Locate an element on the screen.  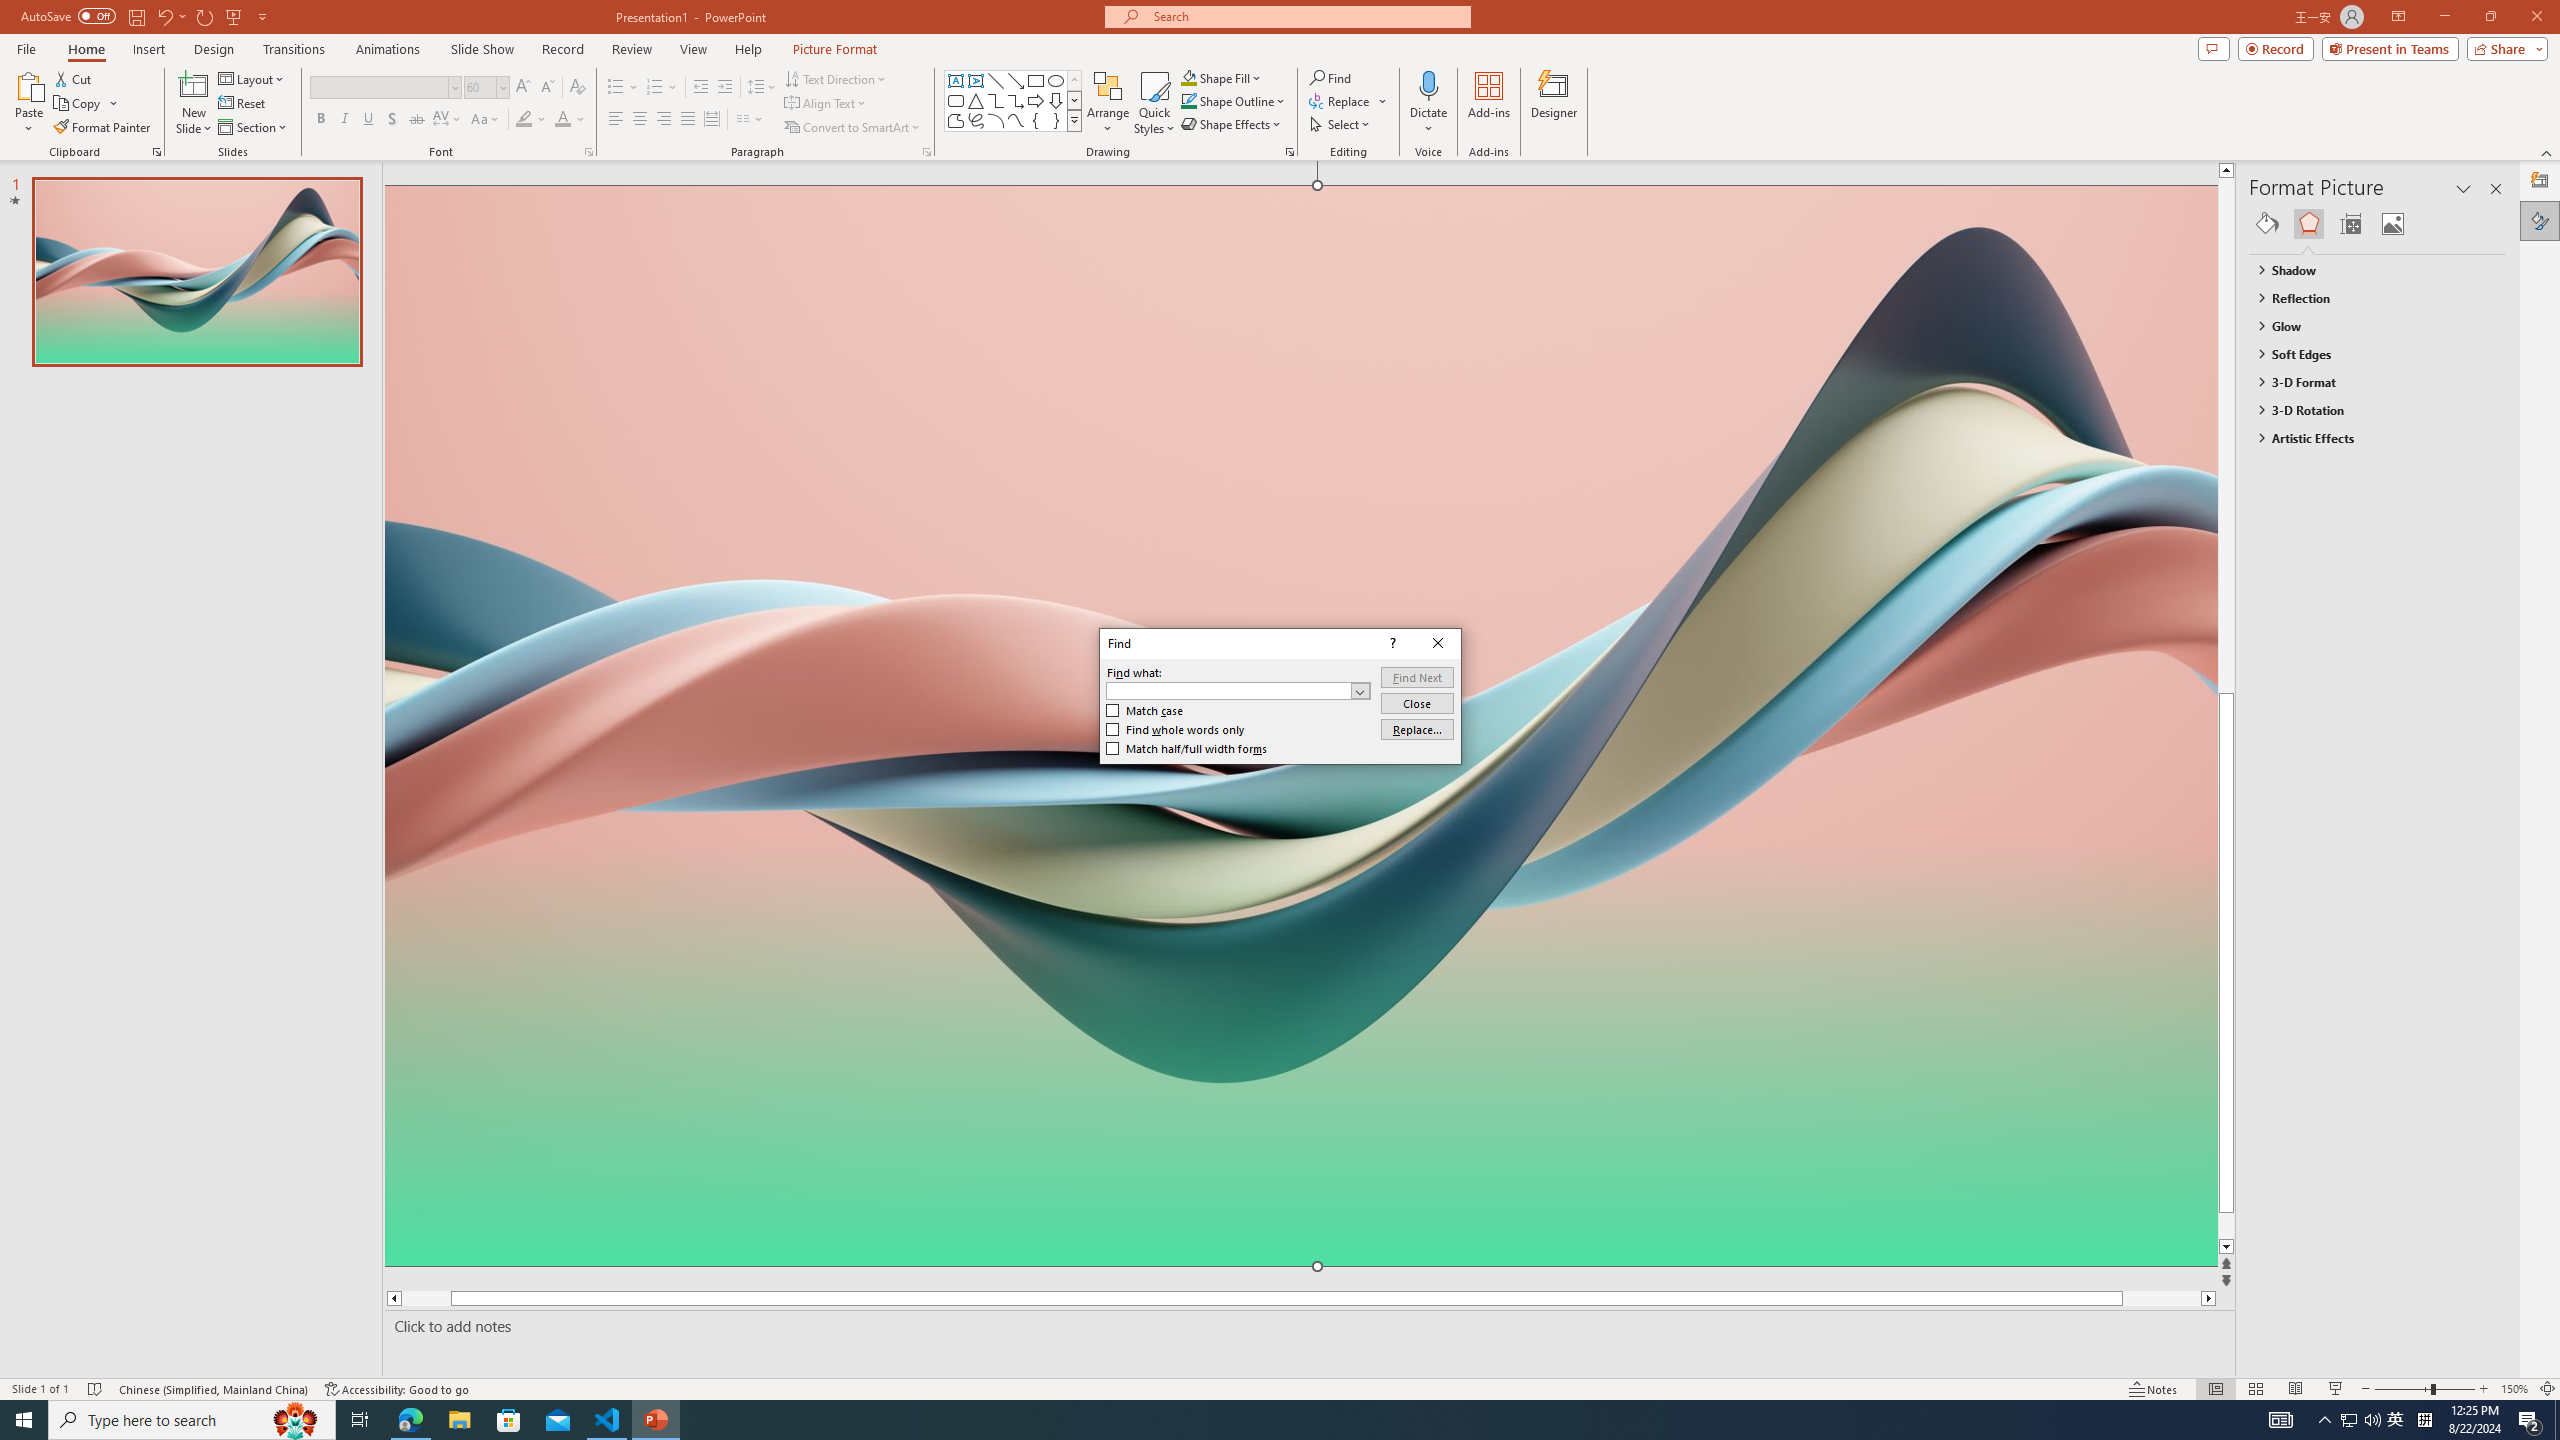
Picture Format is located at coordinates (836, 49).